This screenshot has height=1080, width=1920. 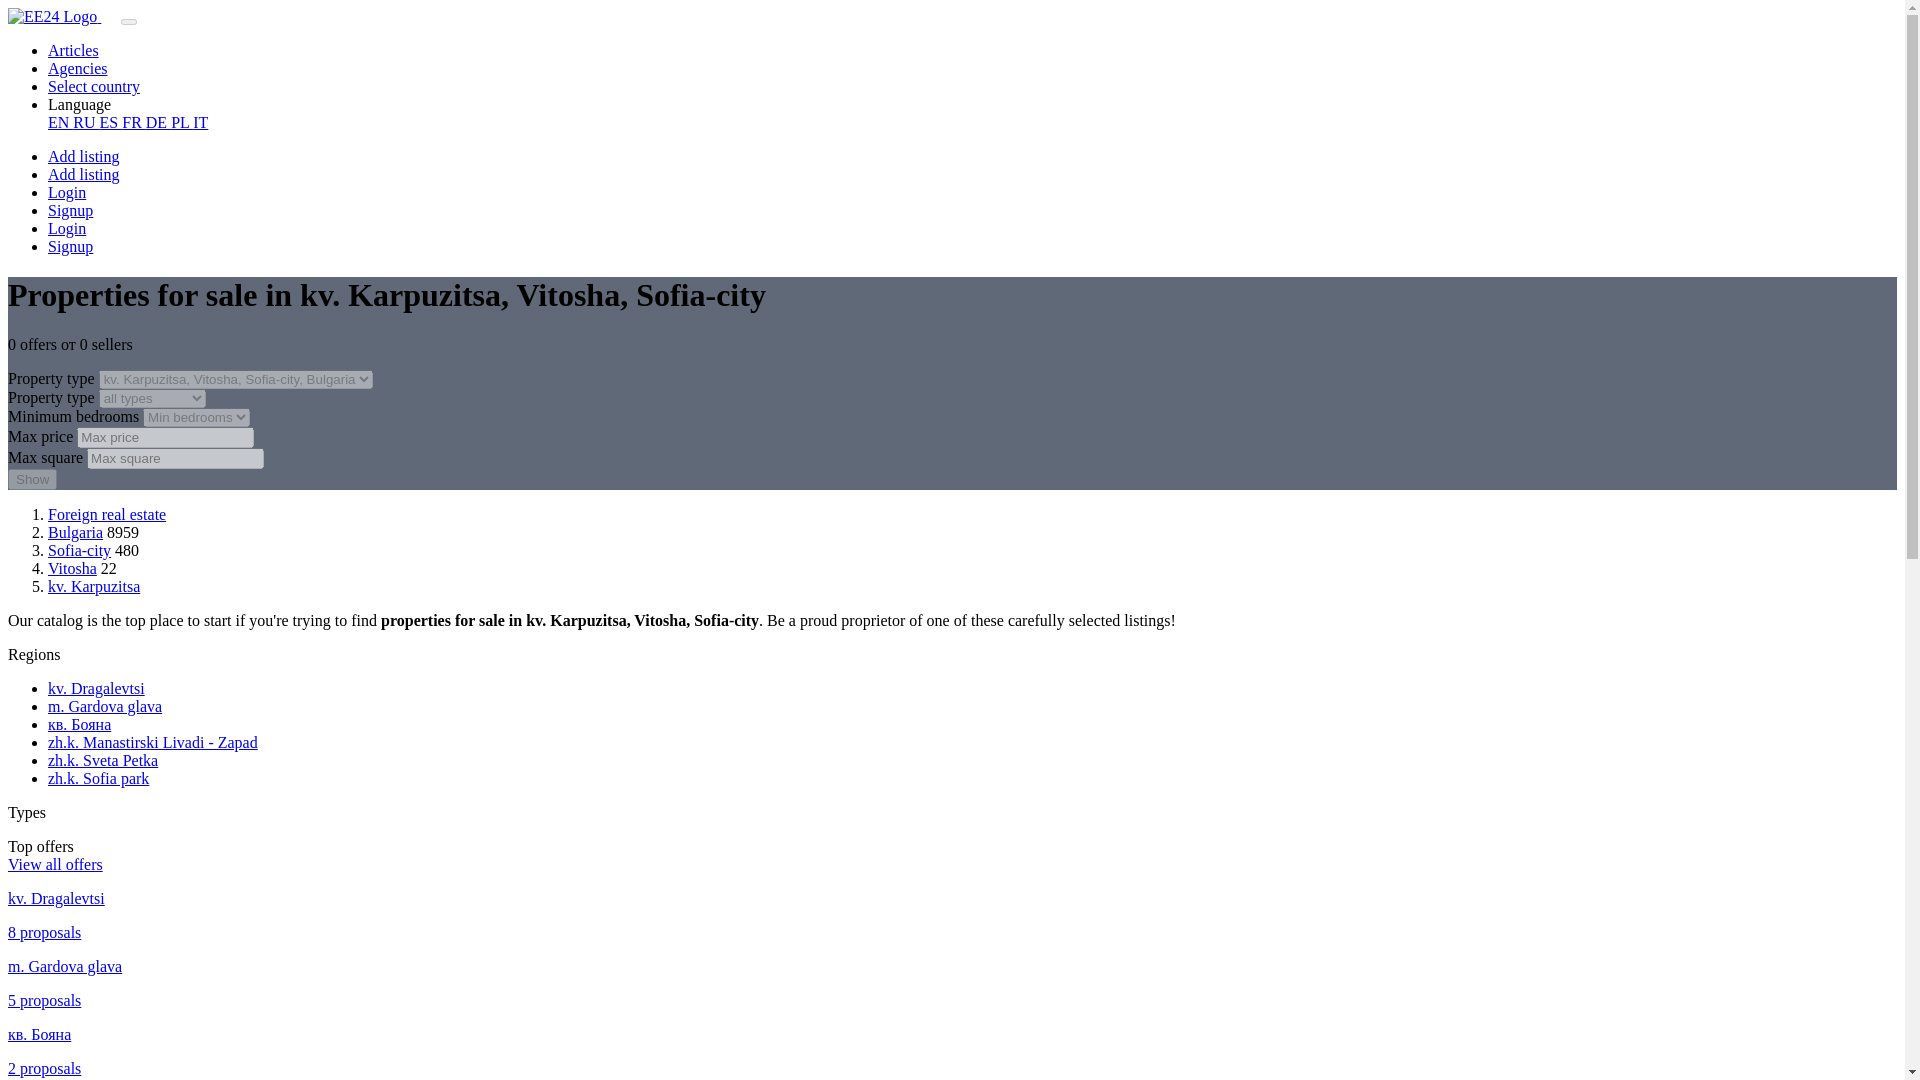 I want to click on zh.k. Sofia park, so click(x=98, y=778).